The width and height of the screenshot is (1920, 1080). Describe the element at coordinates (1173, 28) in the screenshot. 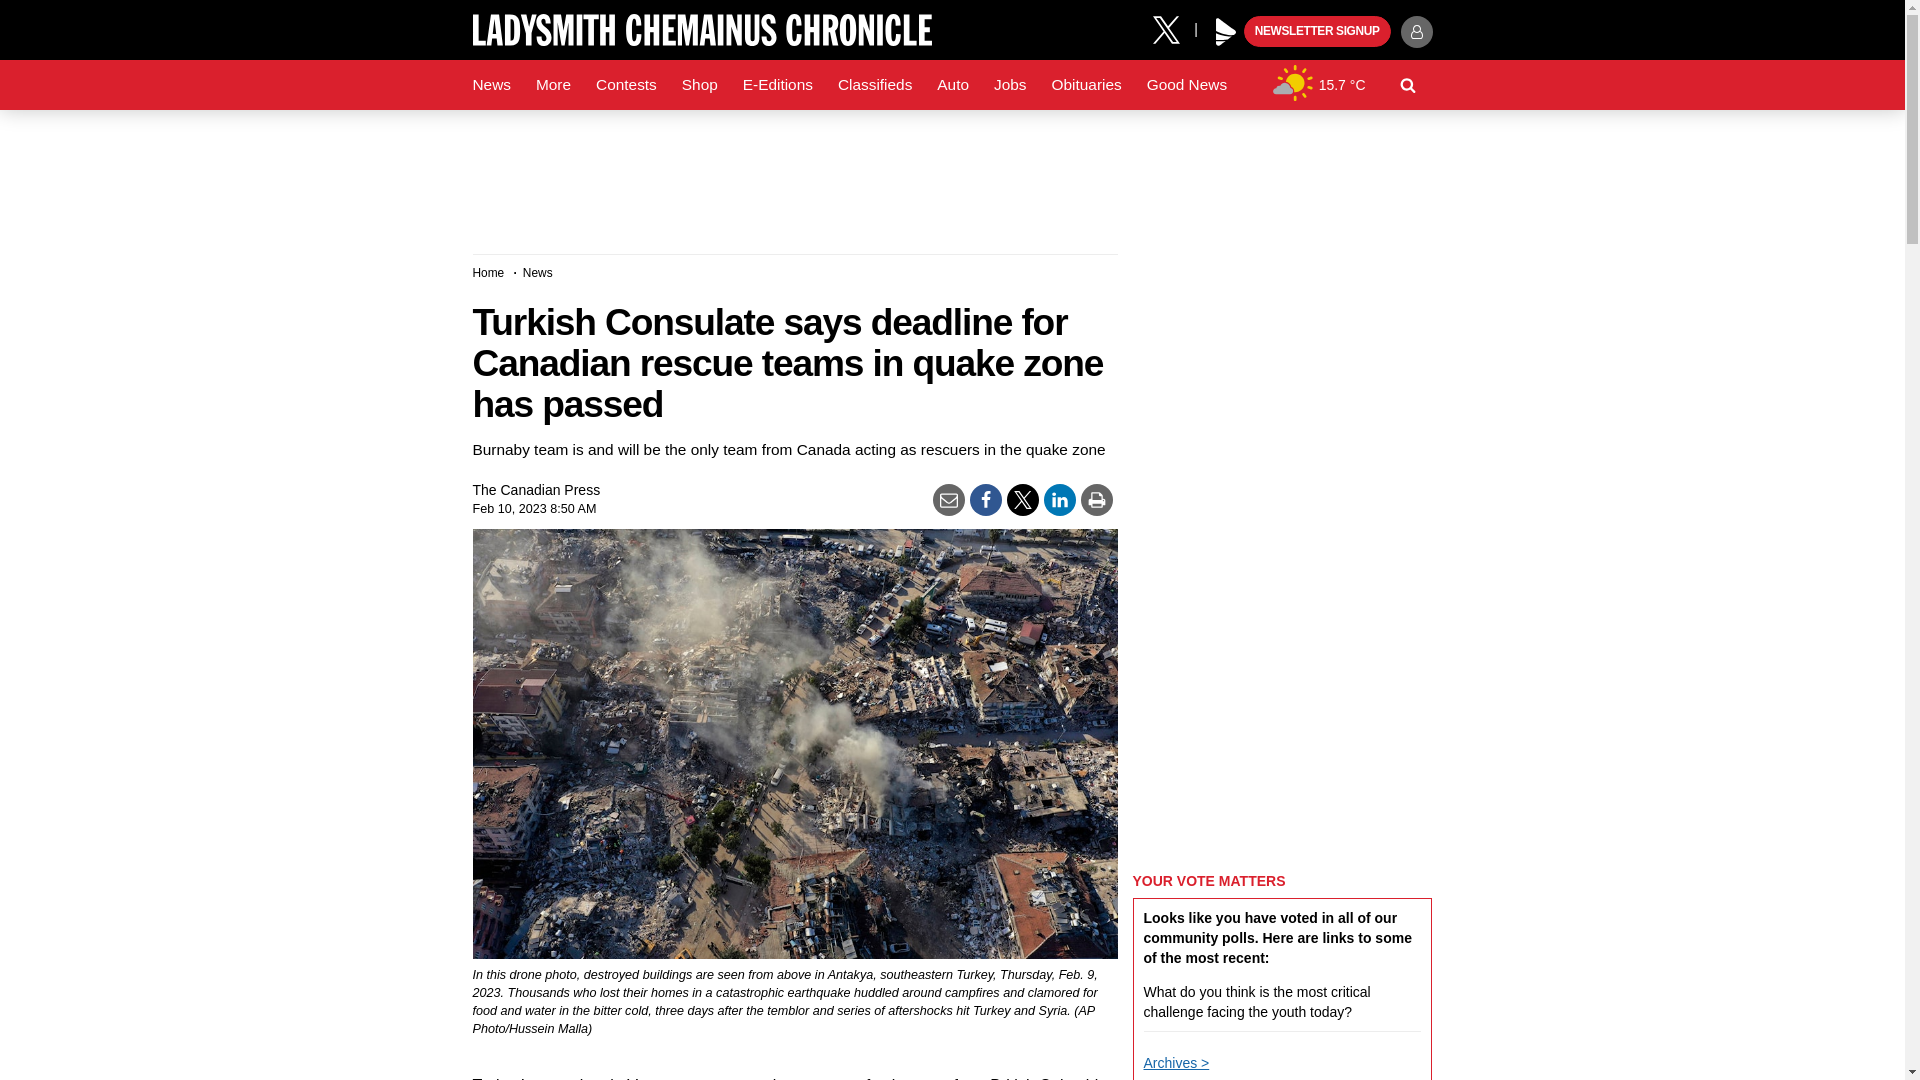

I see `X` at that location.